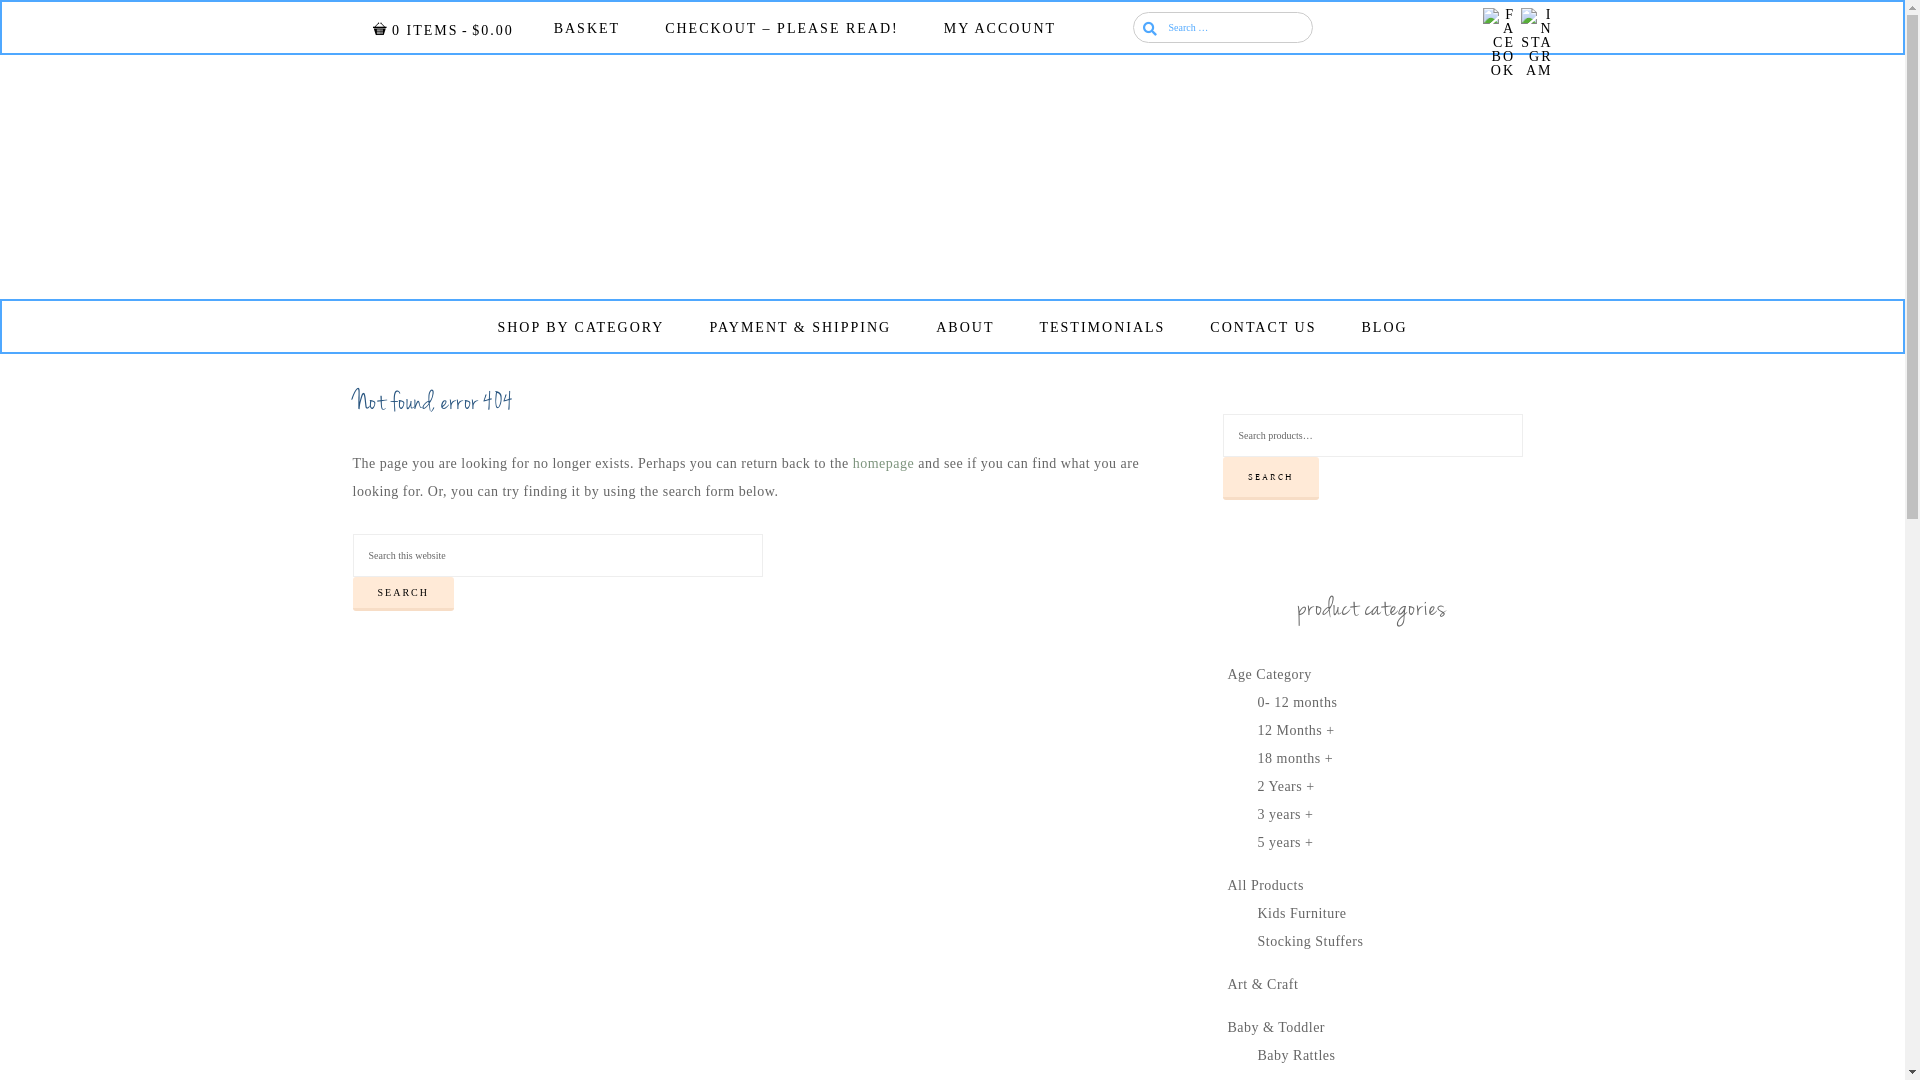 Image resolution: width=1920 pixels, height=1080 pixels. What do you see at coordinates (587, 29) in the screenshot?
I see `BASKET` at bounding box center [587, 29].